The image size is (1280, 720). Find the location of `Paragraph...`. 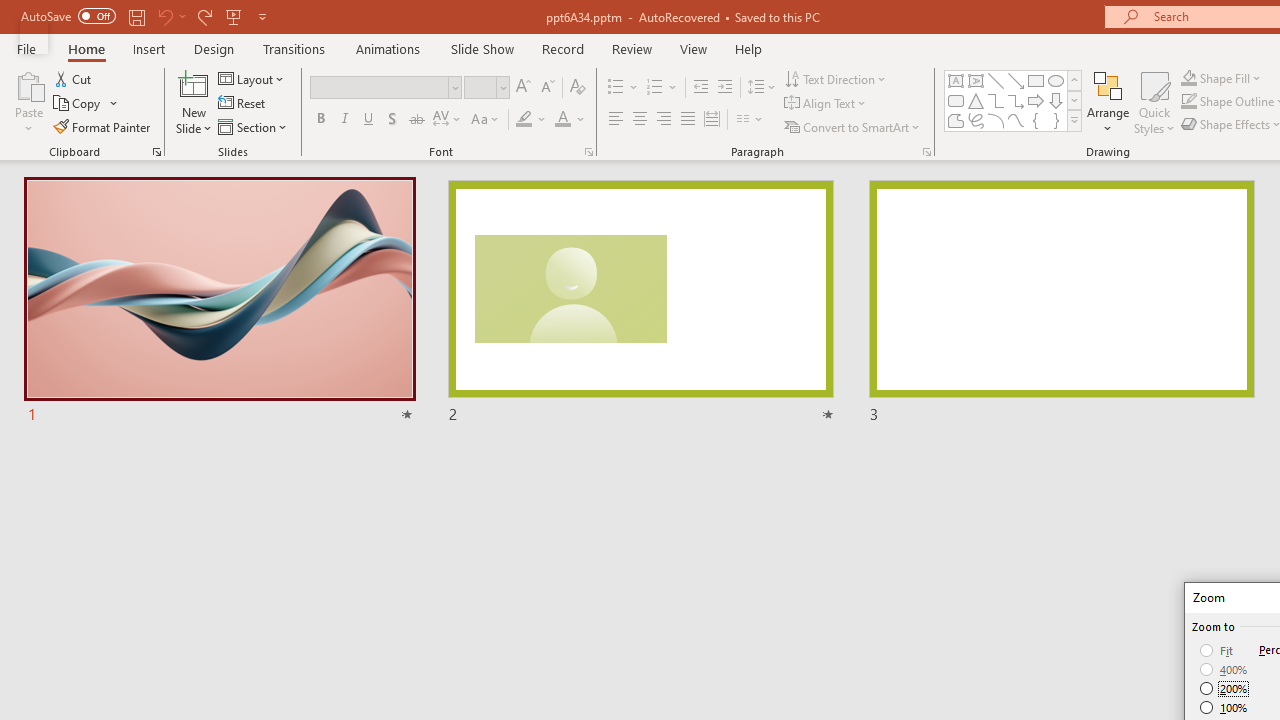

Paragraph... is located at coordinates (926, 152).